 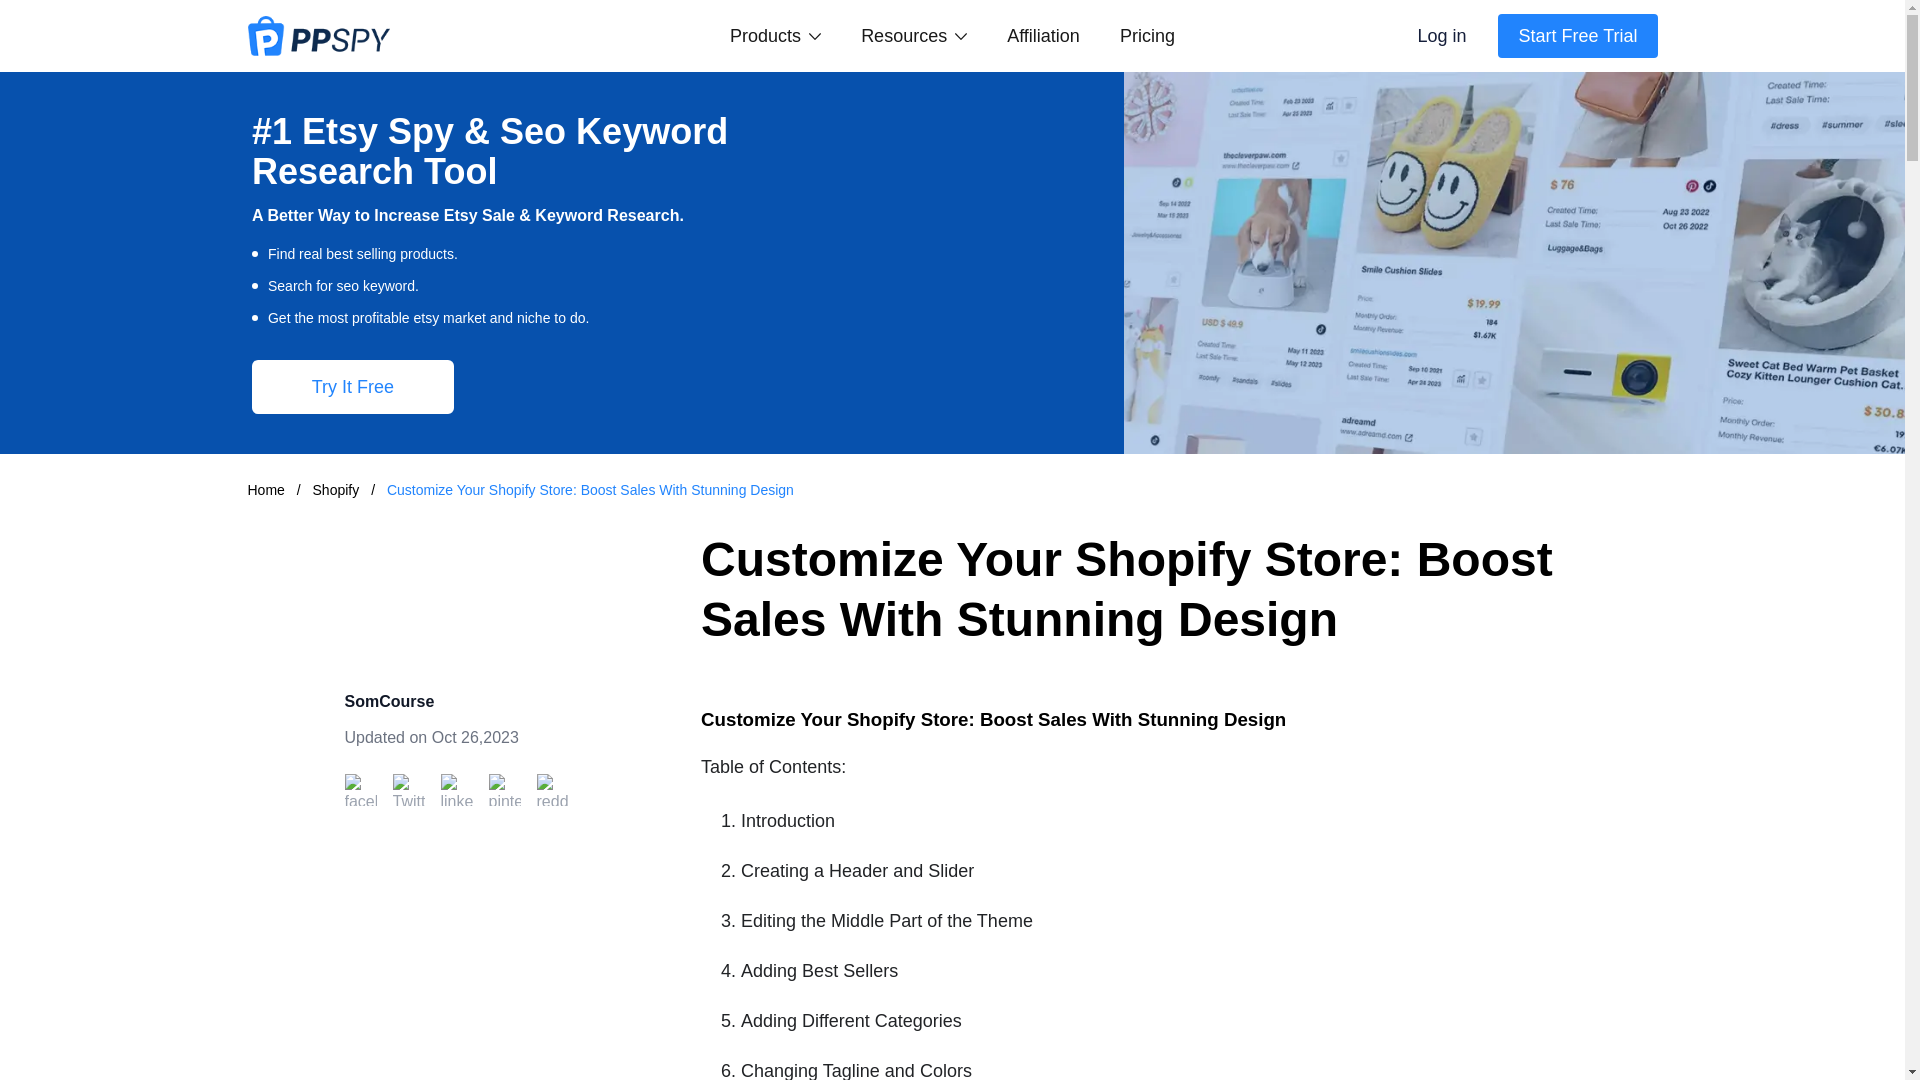 What do you see at coordinates (1042, 36) in the screenshot?
I see `Affiliation` at bounding box center [1042, 36].